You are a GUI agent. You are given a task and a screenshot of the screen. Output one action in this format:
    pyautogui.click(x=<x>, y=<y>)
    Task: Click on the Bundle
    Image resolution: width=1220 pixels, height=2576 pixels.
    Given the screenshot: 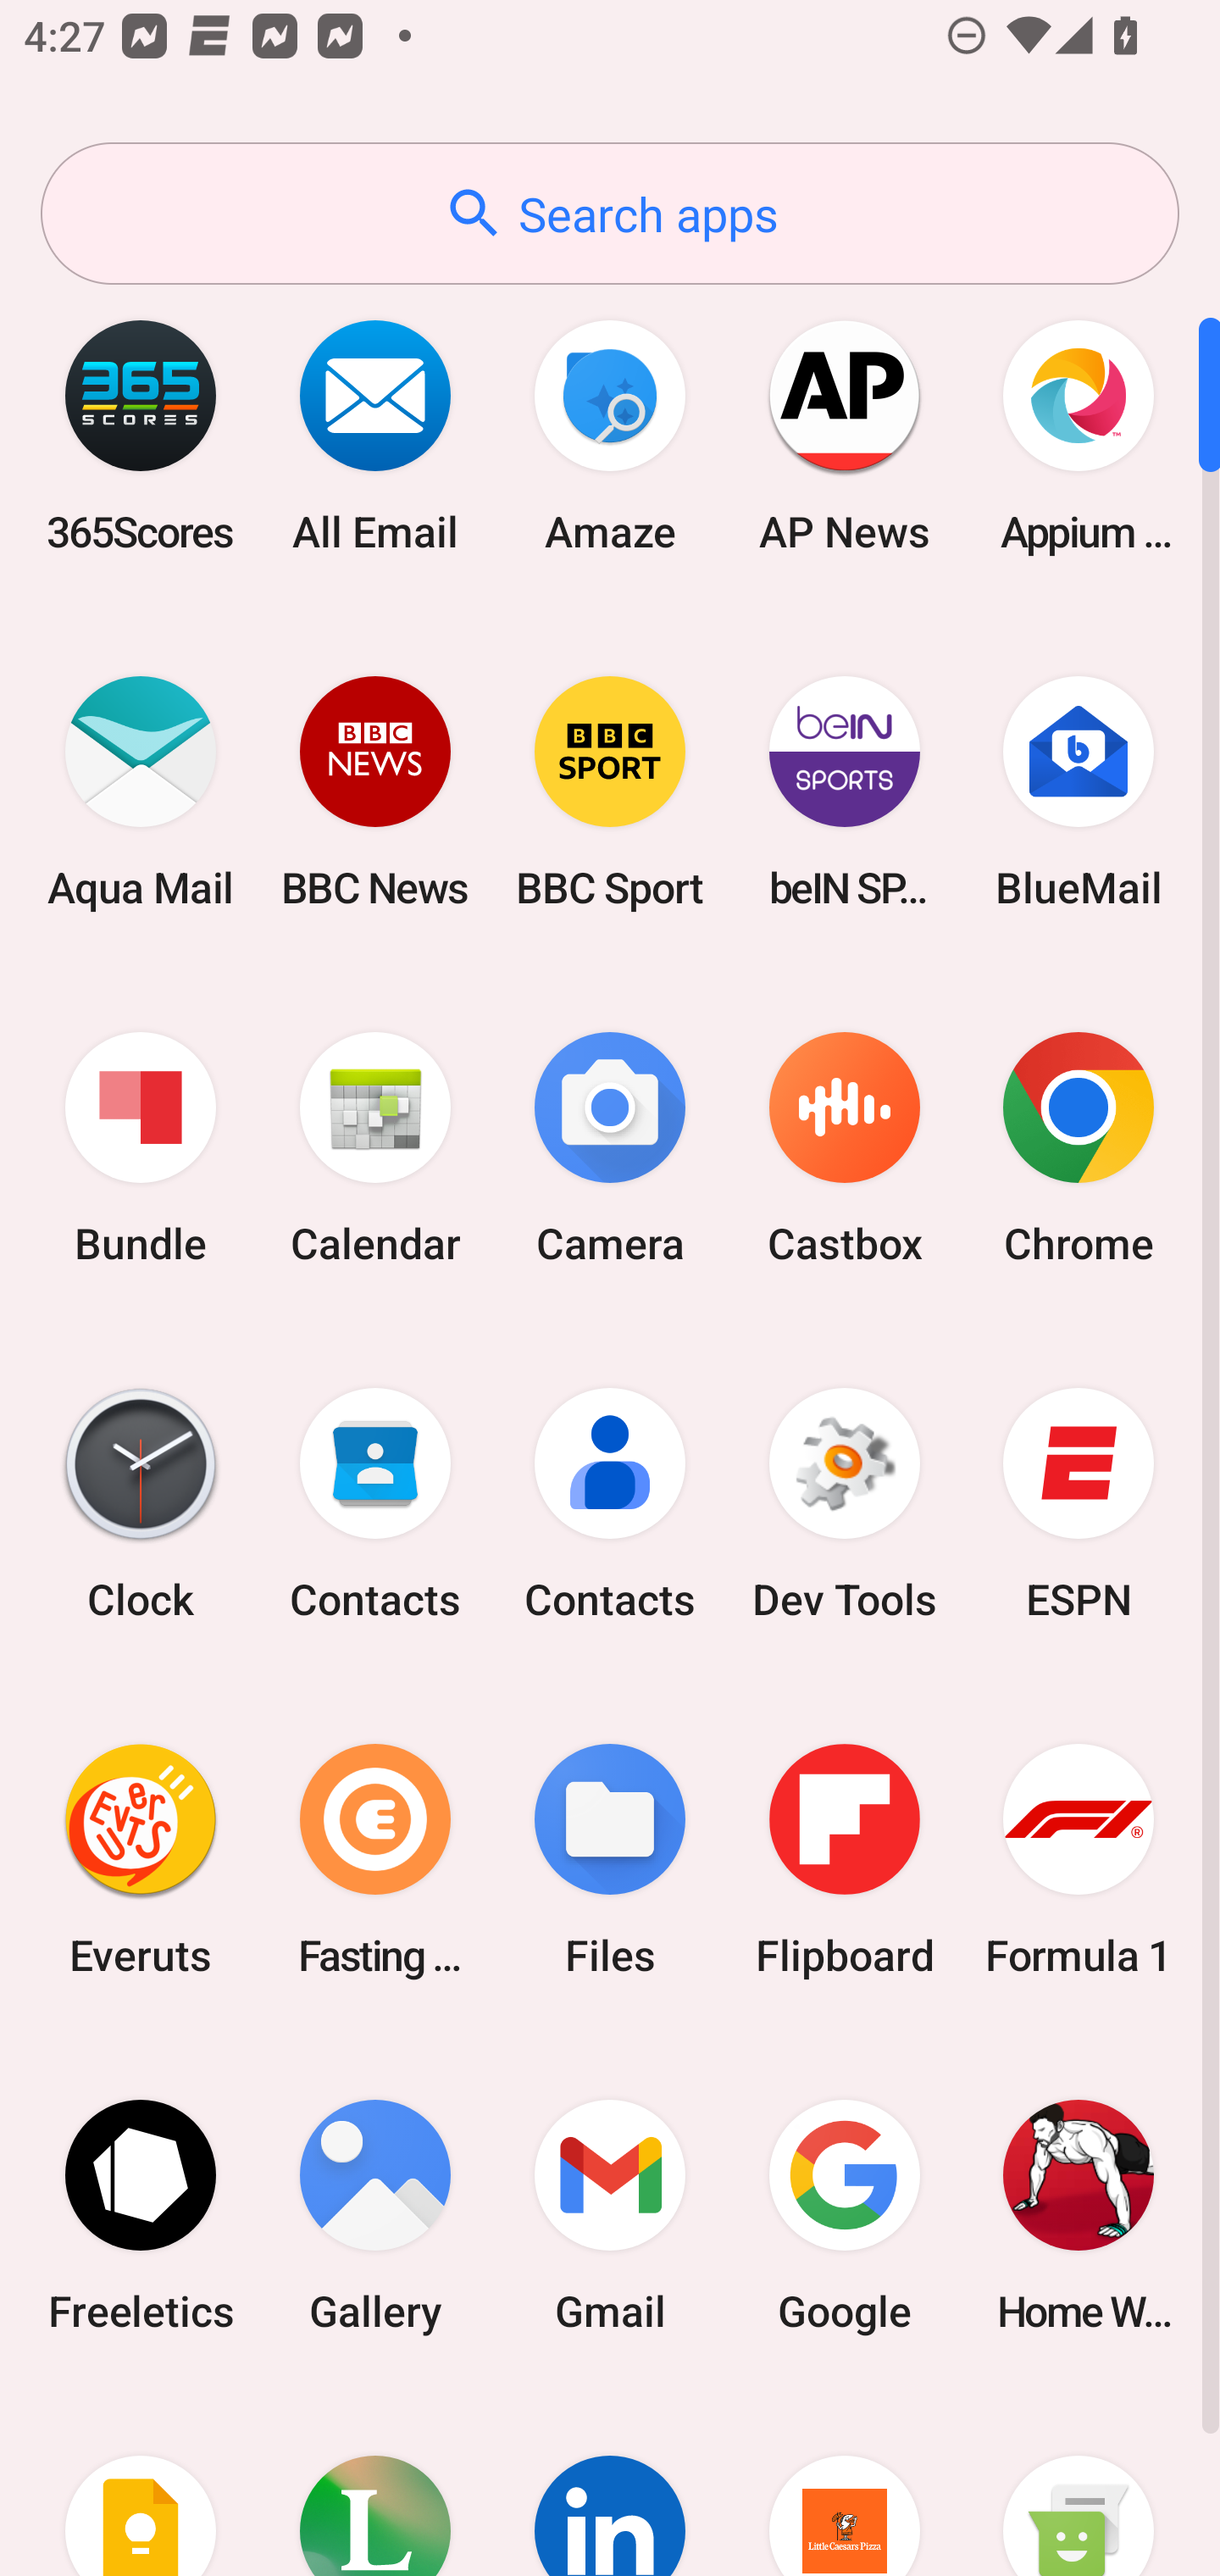 What is the action you would take?
    pyautogui.click(x=141, y=1149)
    